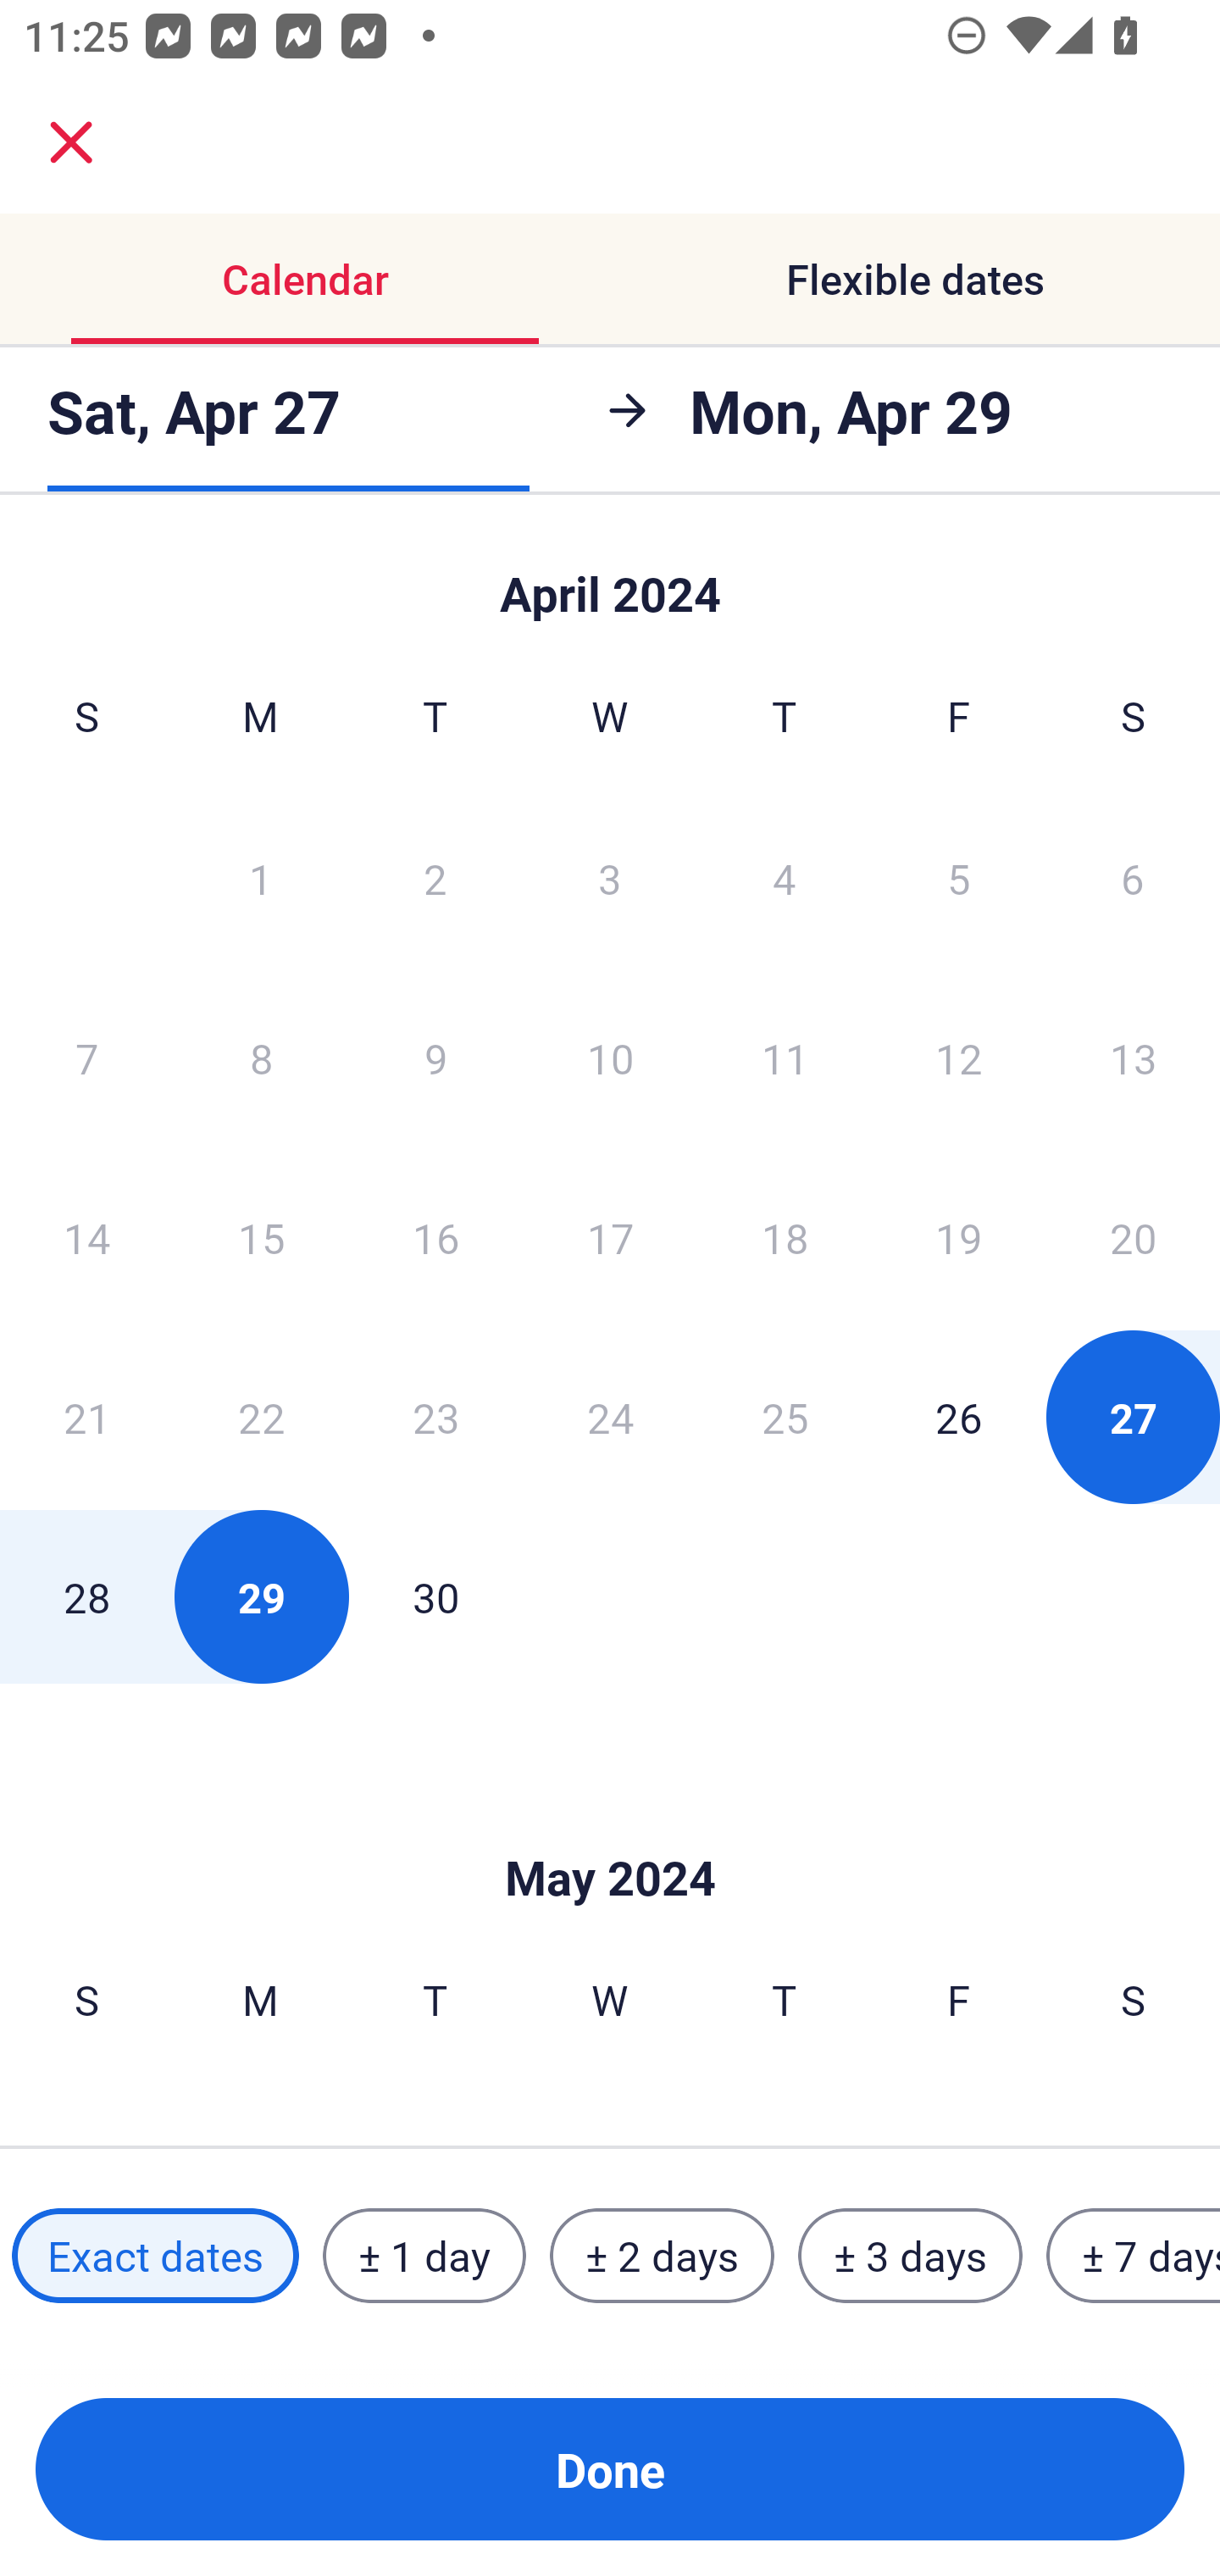 The image size is (1220, 2576). I want to click on 5 Friday, April 5, 2024, so click(959, 878).